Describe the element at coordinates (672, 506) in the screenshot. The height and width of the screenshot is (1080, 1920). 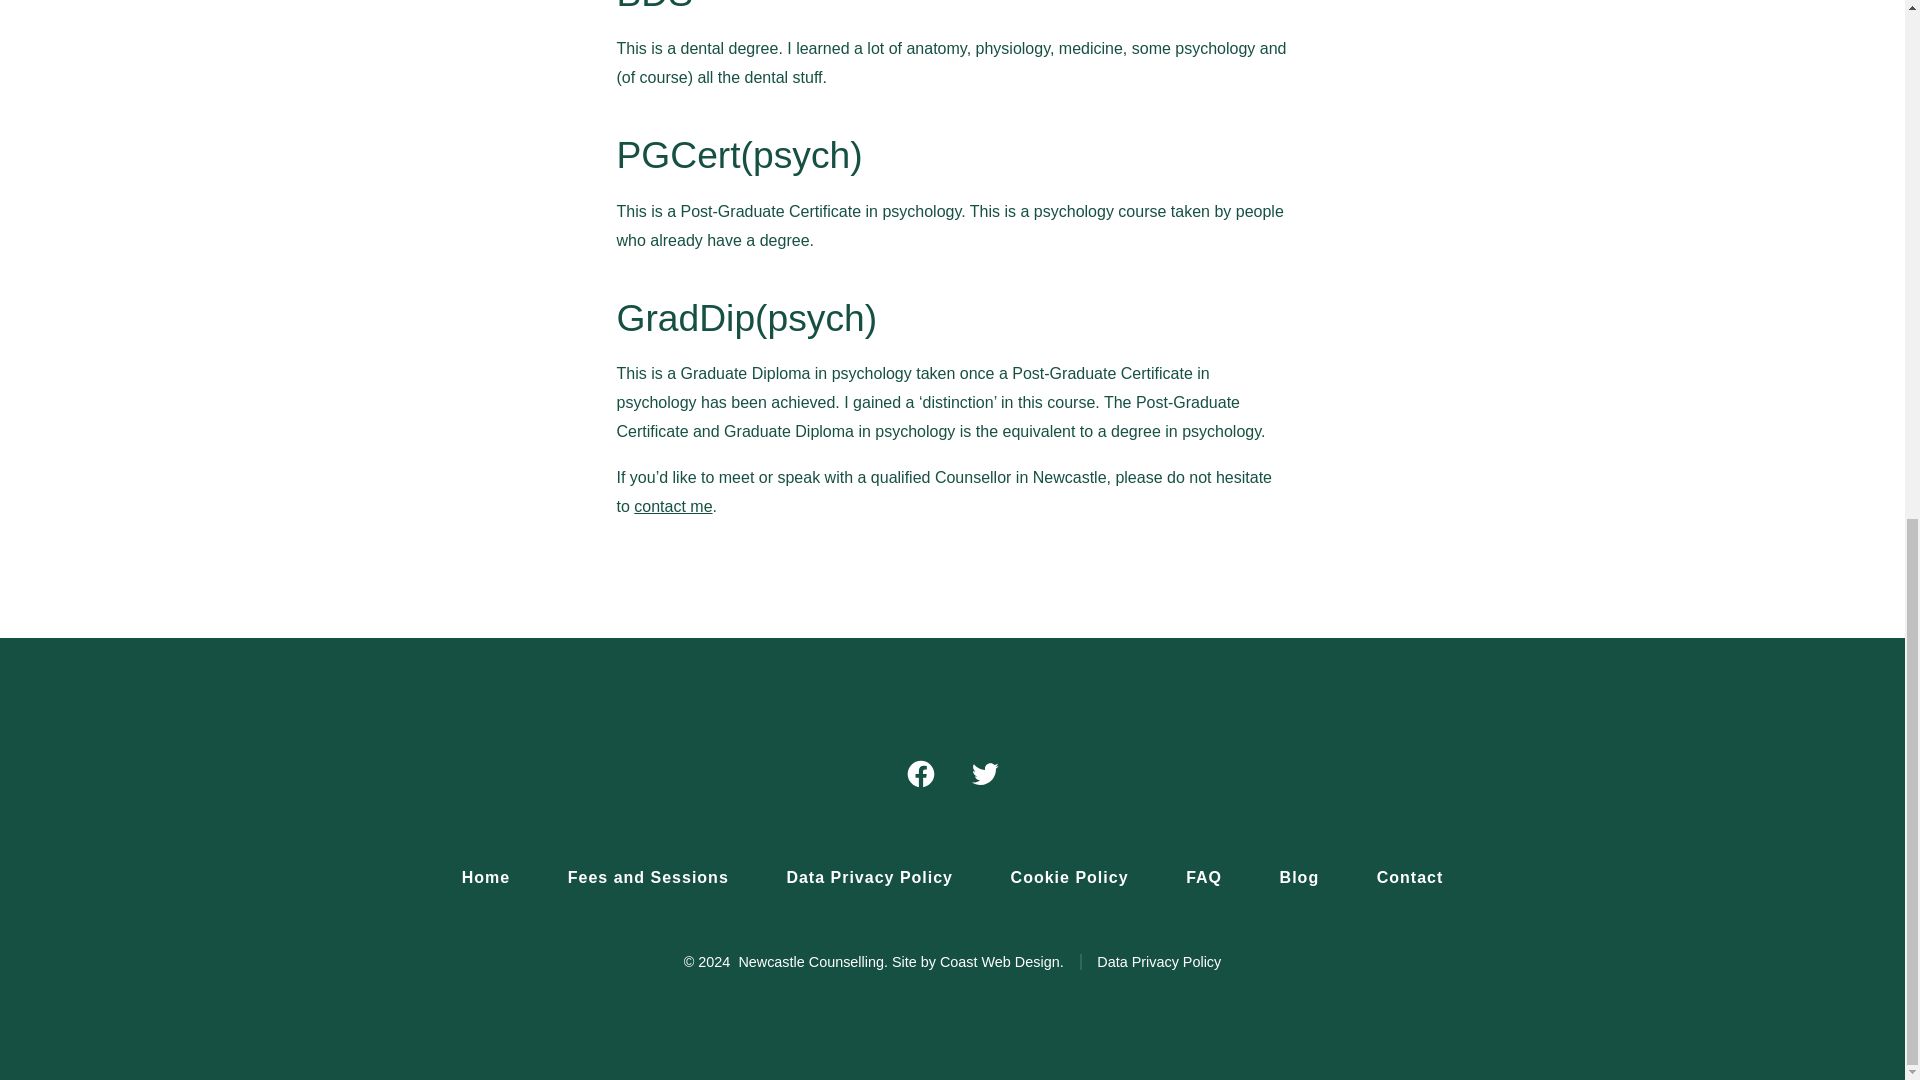
I see `contact me` at that location.